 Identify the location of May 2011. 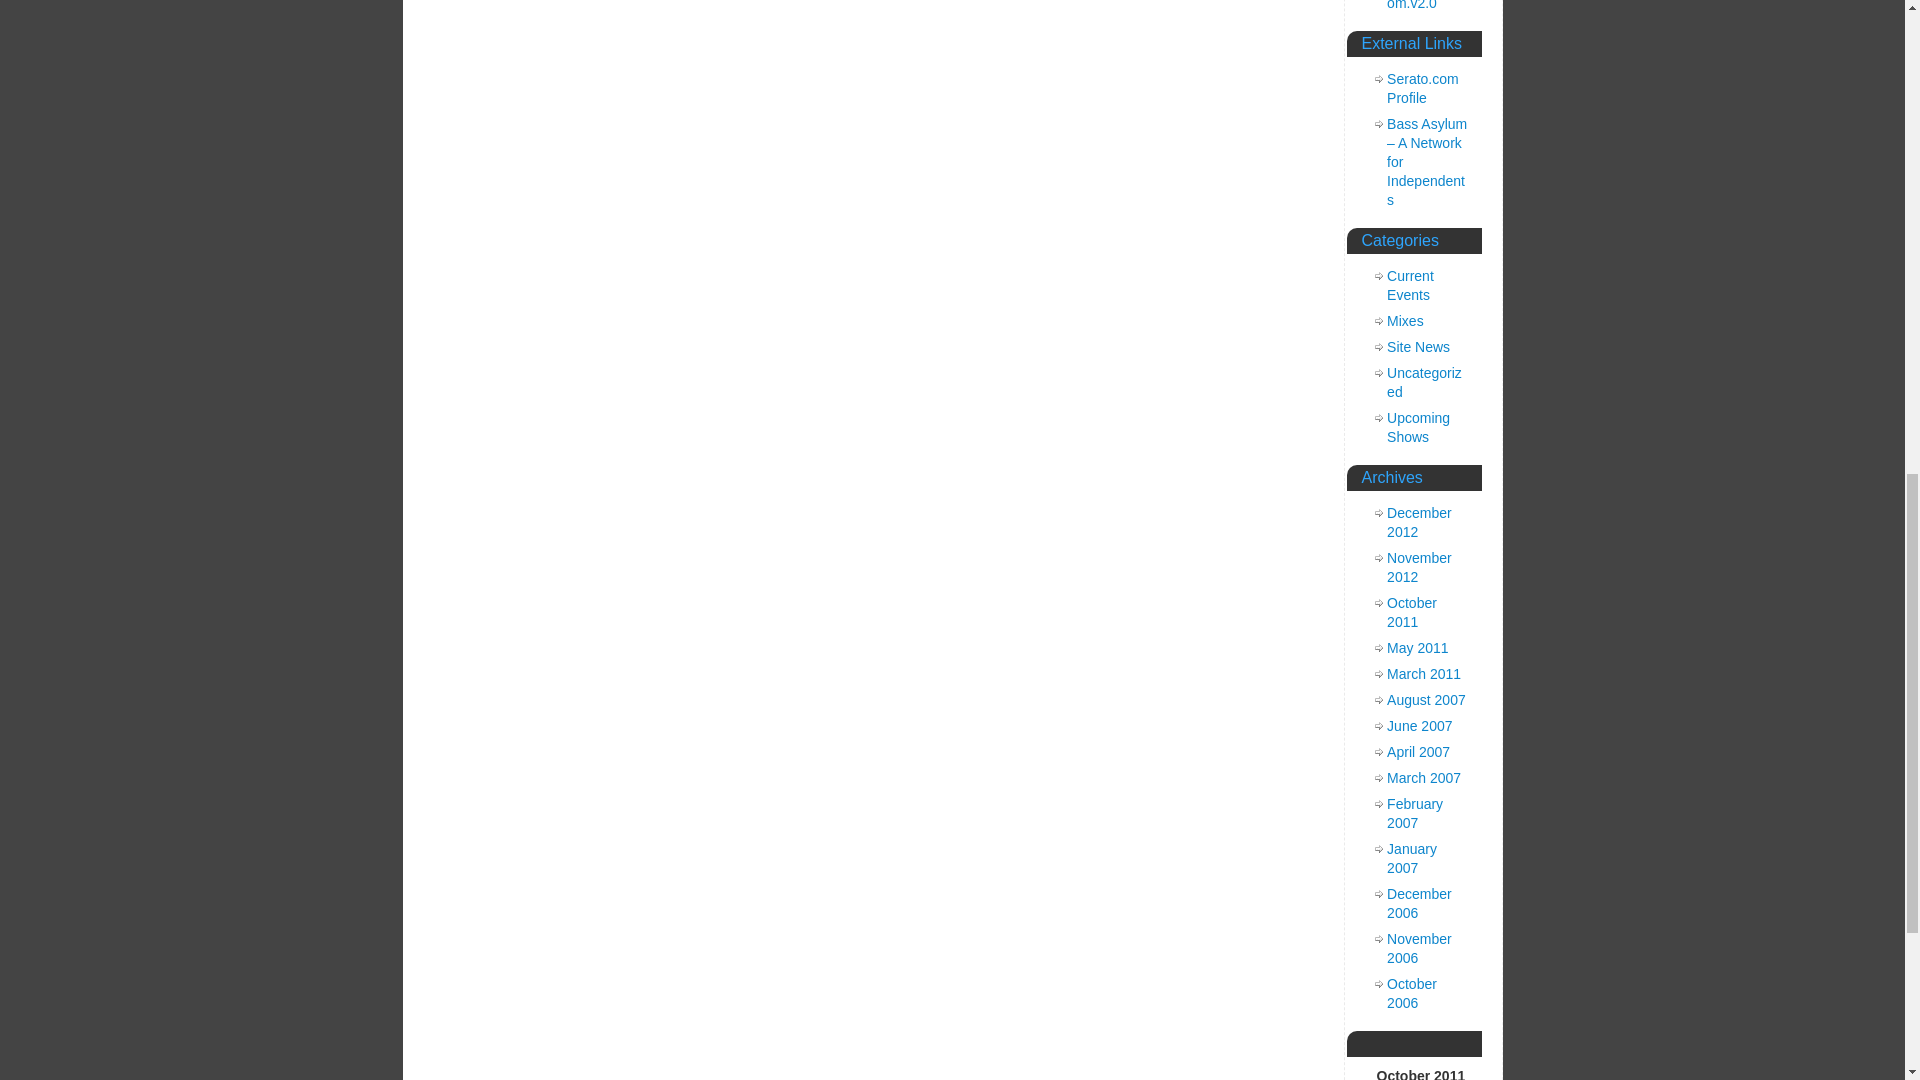
(1416, 648).